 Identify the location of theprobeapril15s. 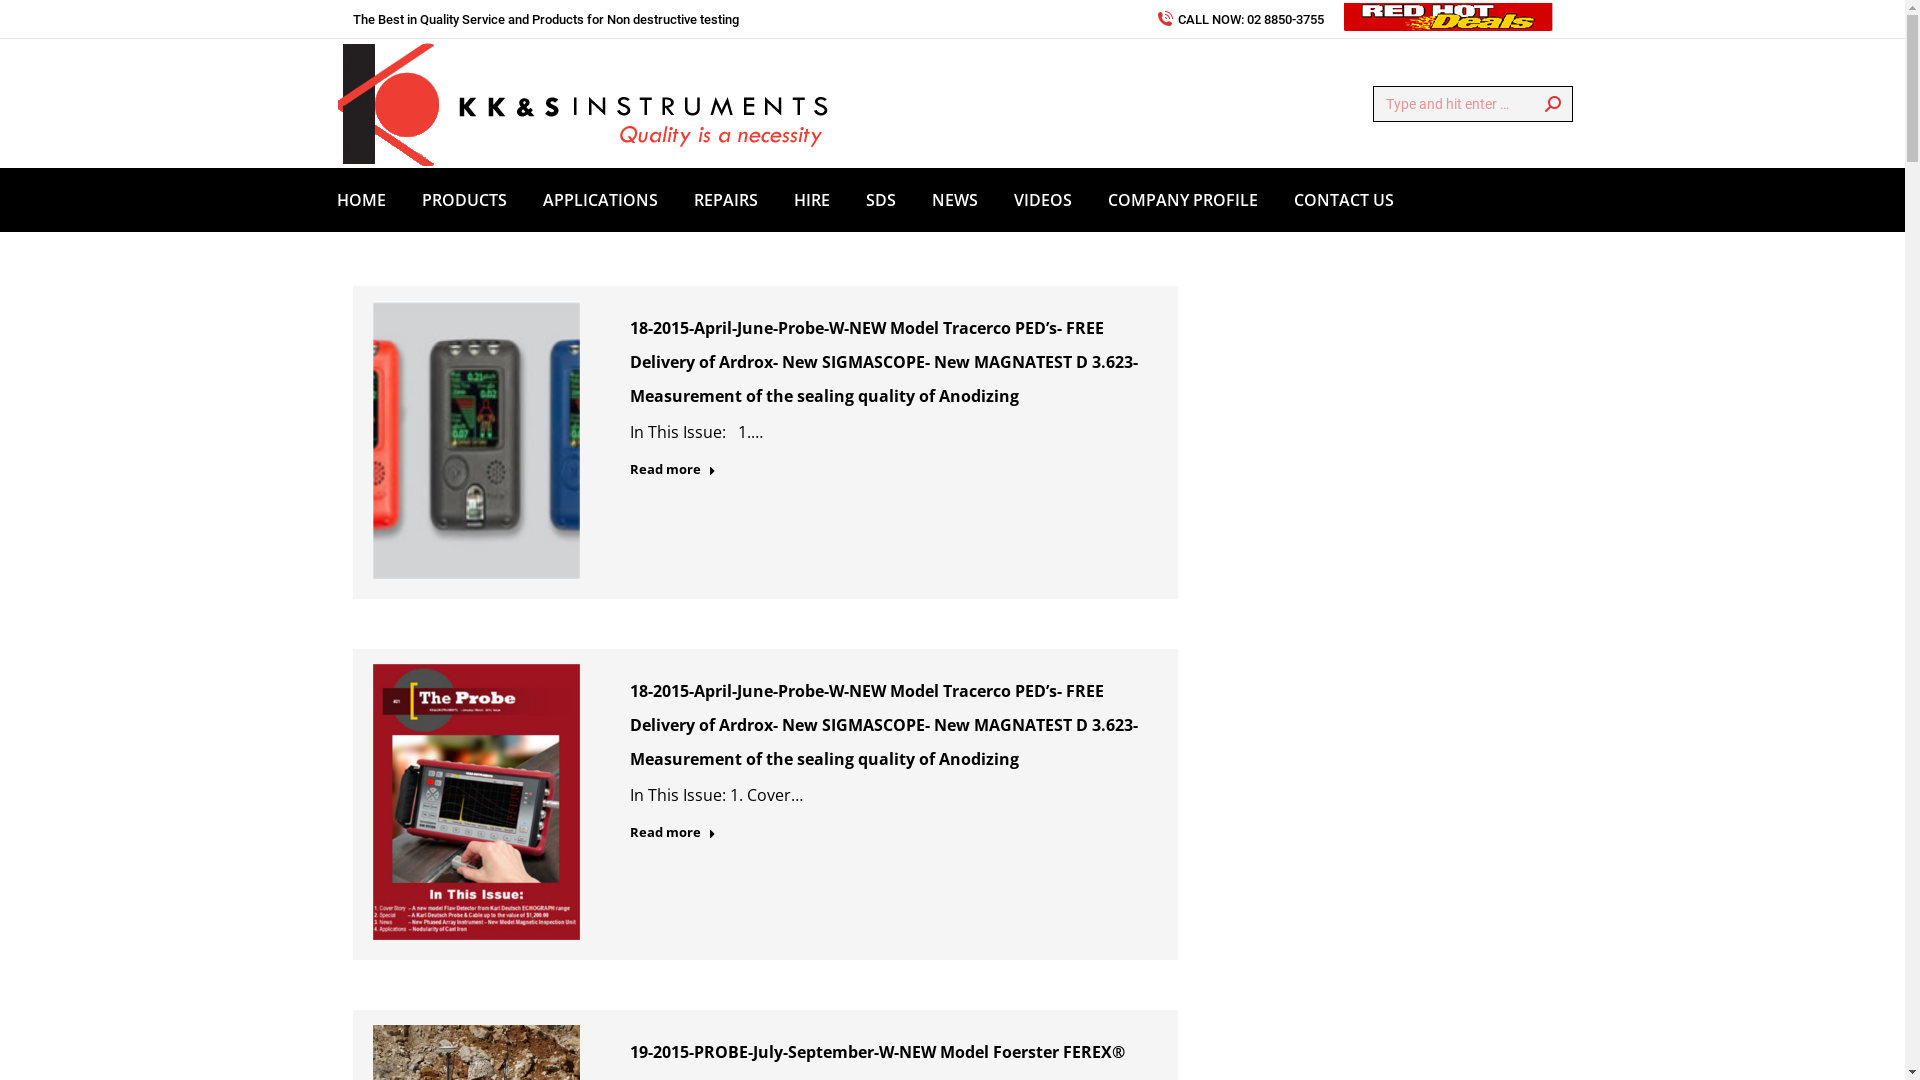
(476, 440).